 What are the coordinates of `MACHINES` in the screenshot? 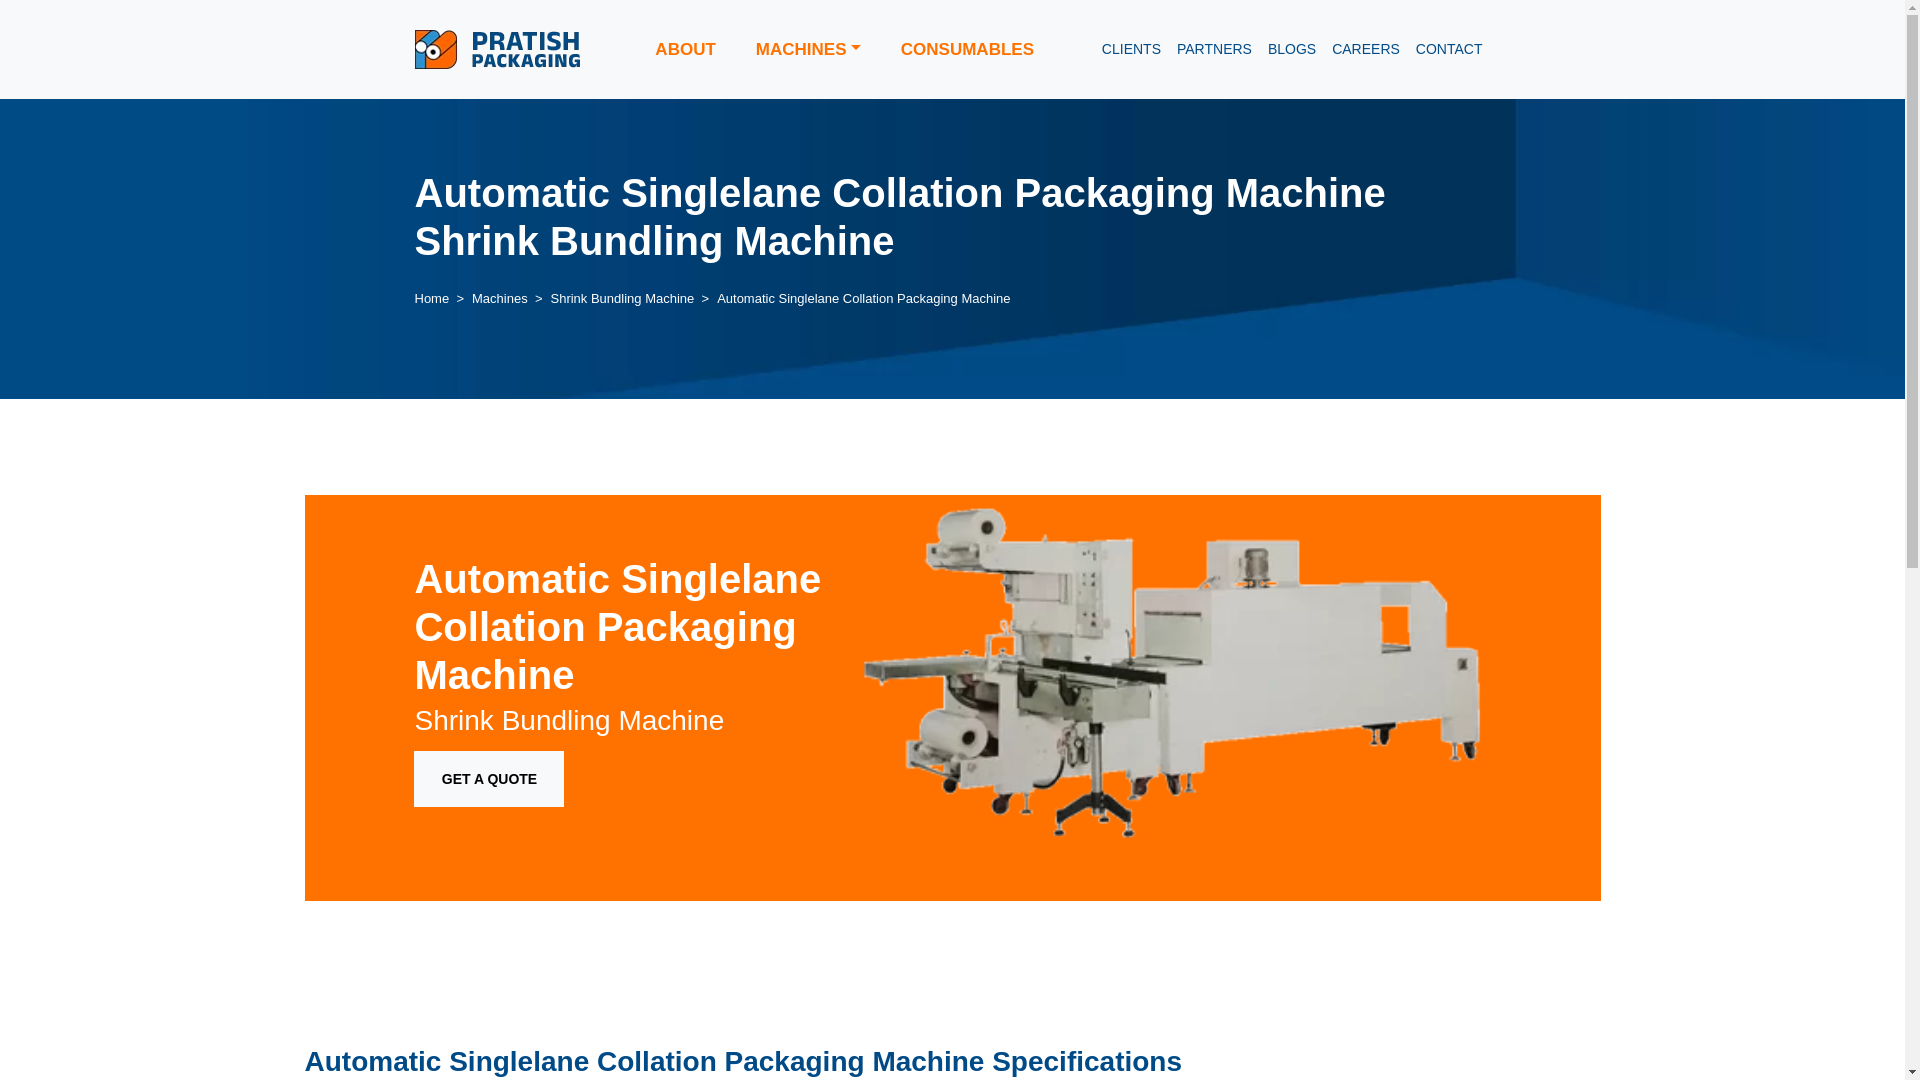 It's located at (808, 50).